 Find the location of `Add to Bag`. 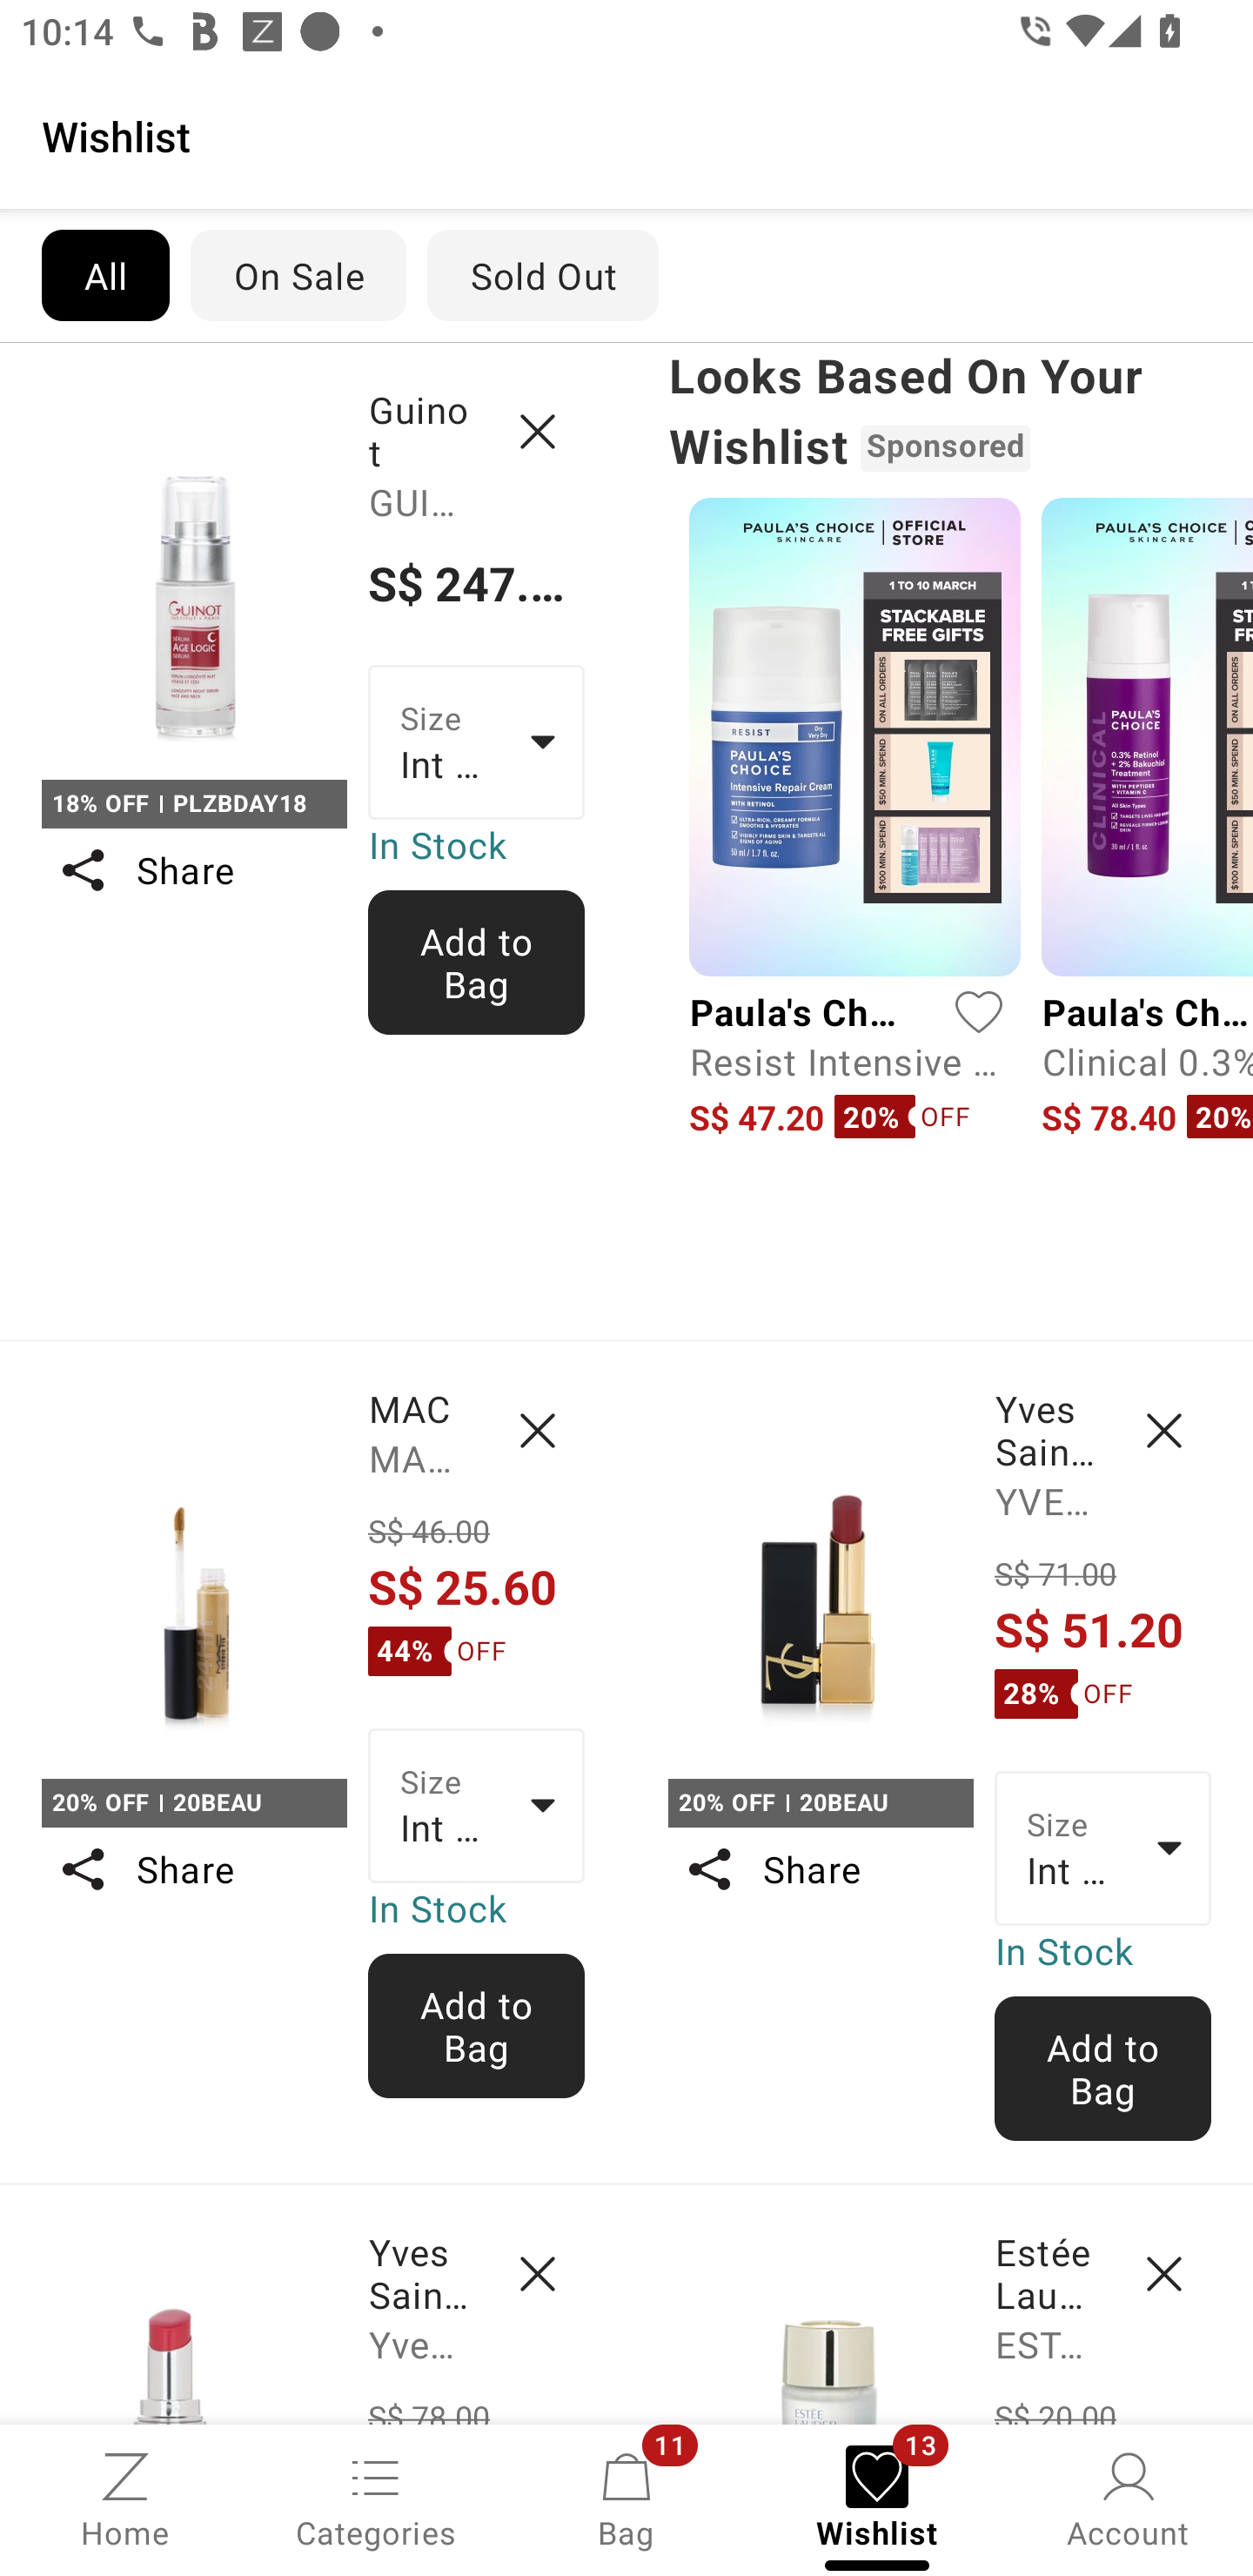

Add to Bag is located at coordinates (477, 963).